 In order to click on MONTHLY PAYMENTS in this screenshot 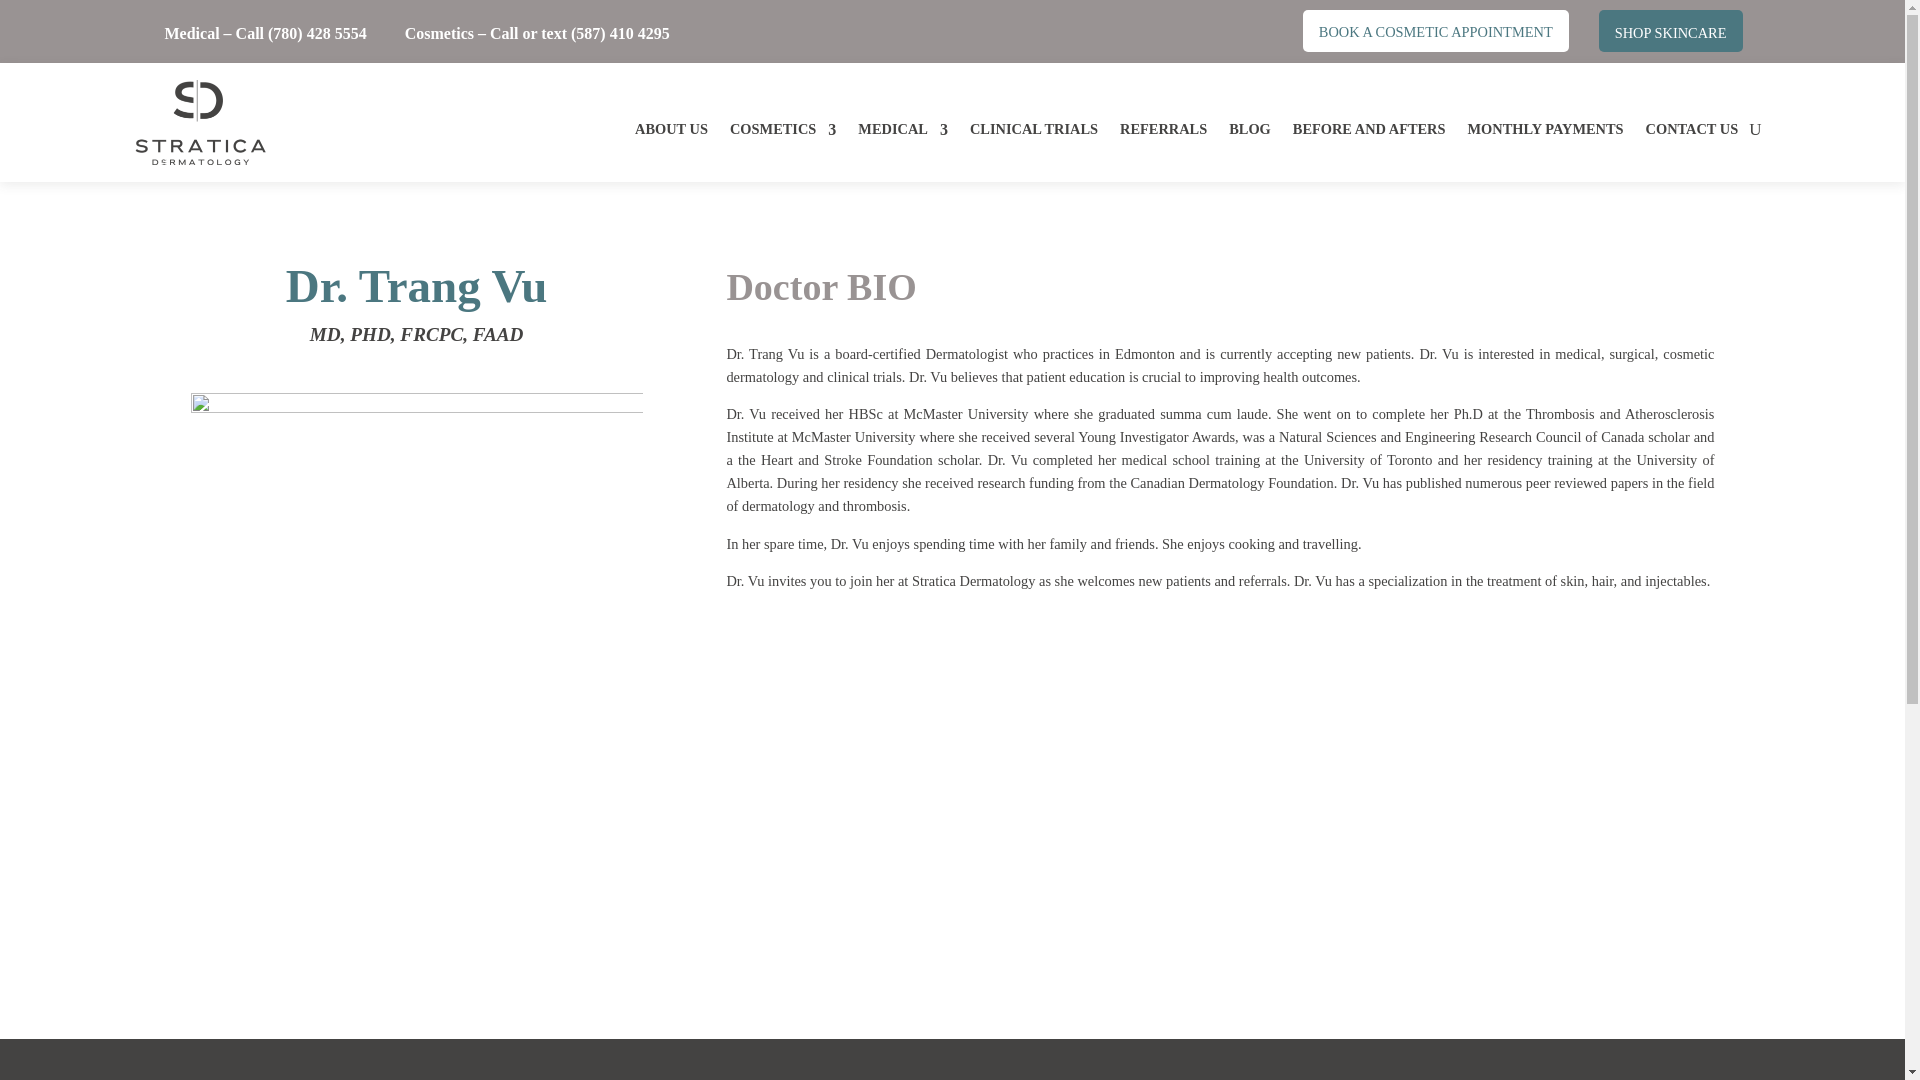, I will do `click(1546, 133)`.